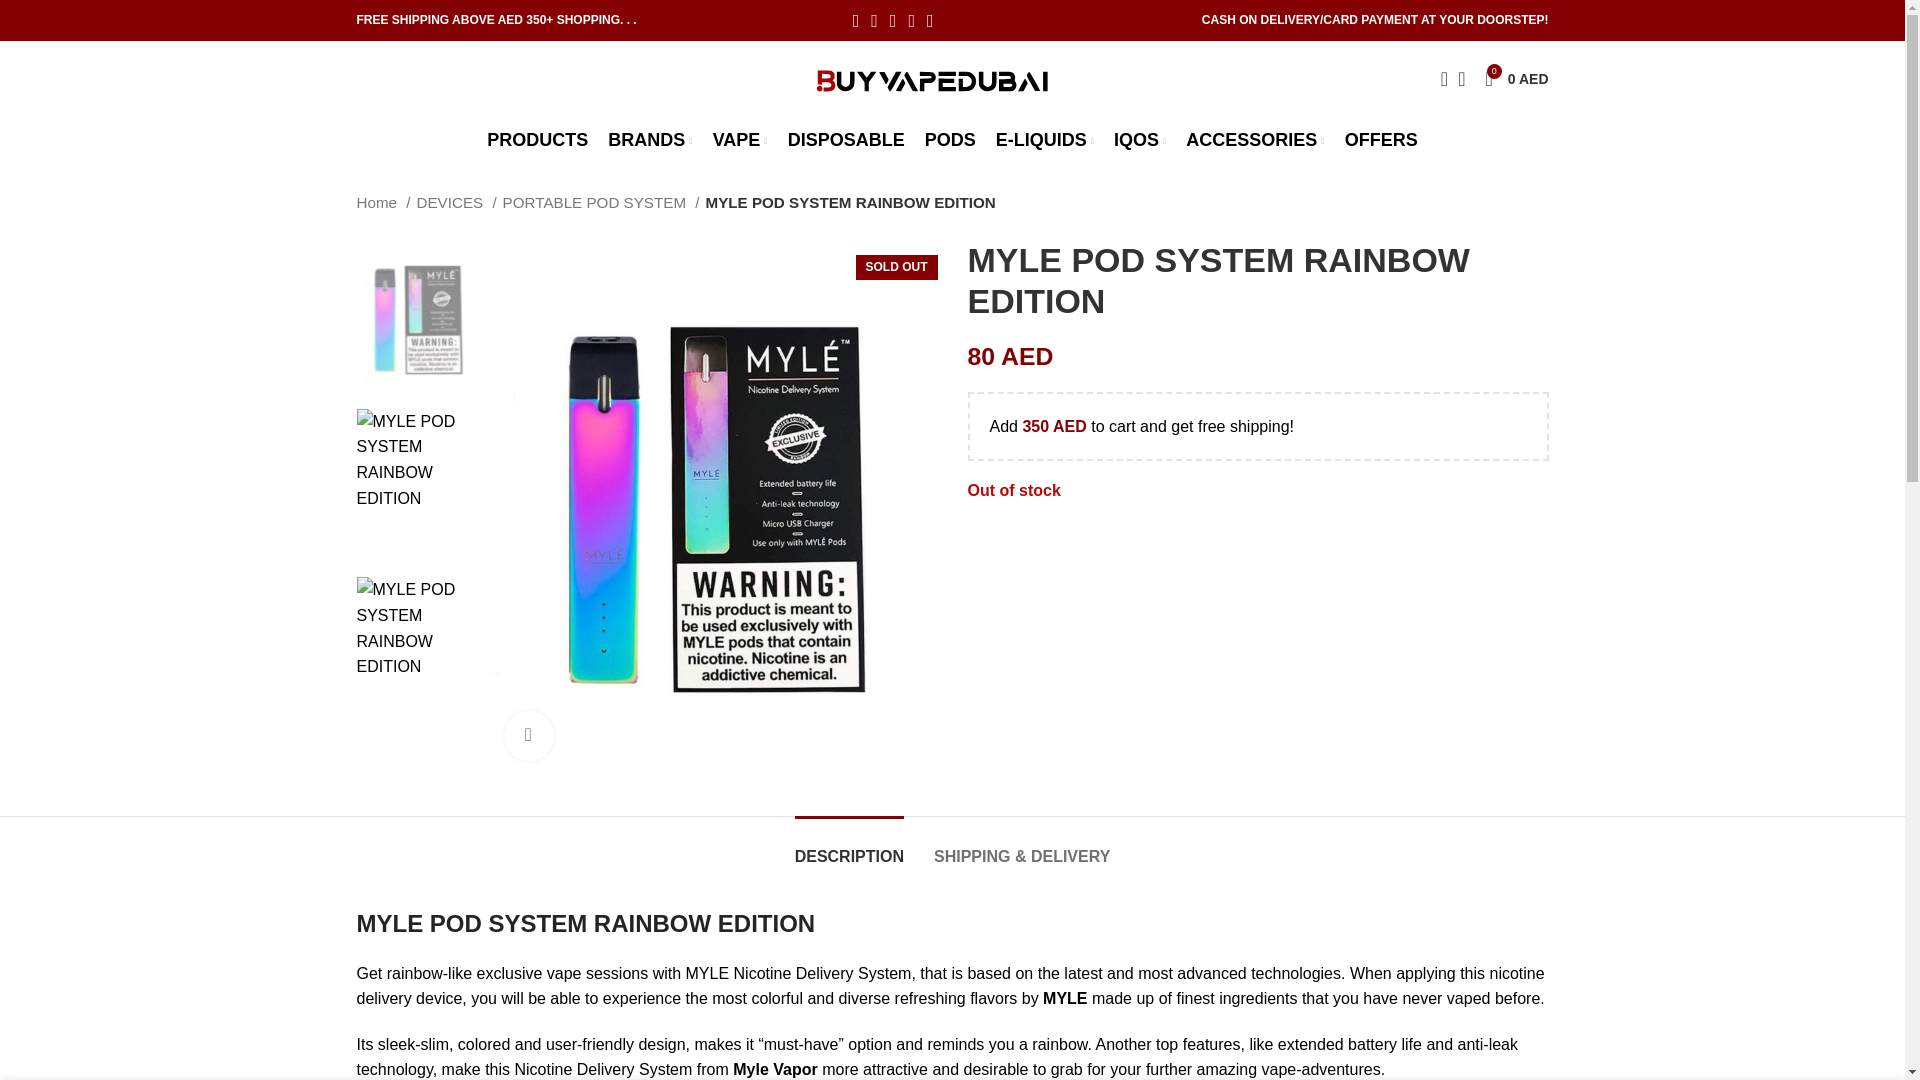 The width and height of the screenshot is (1920, 1080). What do you see at coordinates (650, 140) in the screenshot?
I see `ACCESSORIES` at bounding box center [650, 140].